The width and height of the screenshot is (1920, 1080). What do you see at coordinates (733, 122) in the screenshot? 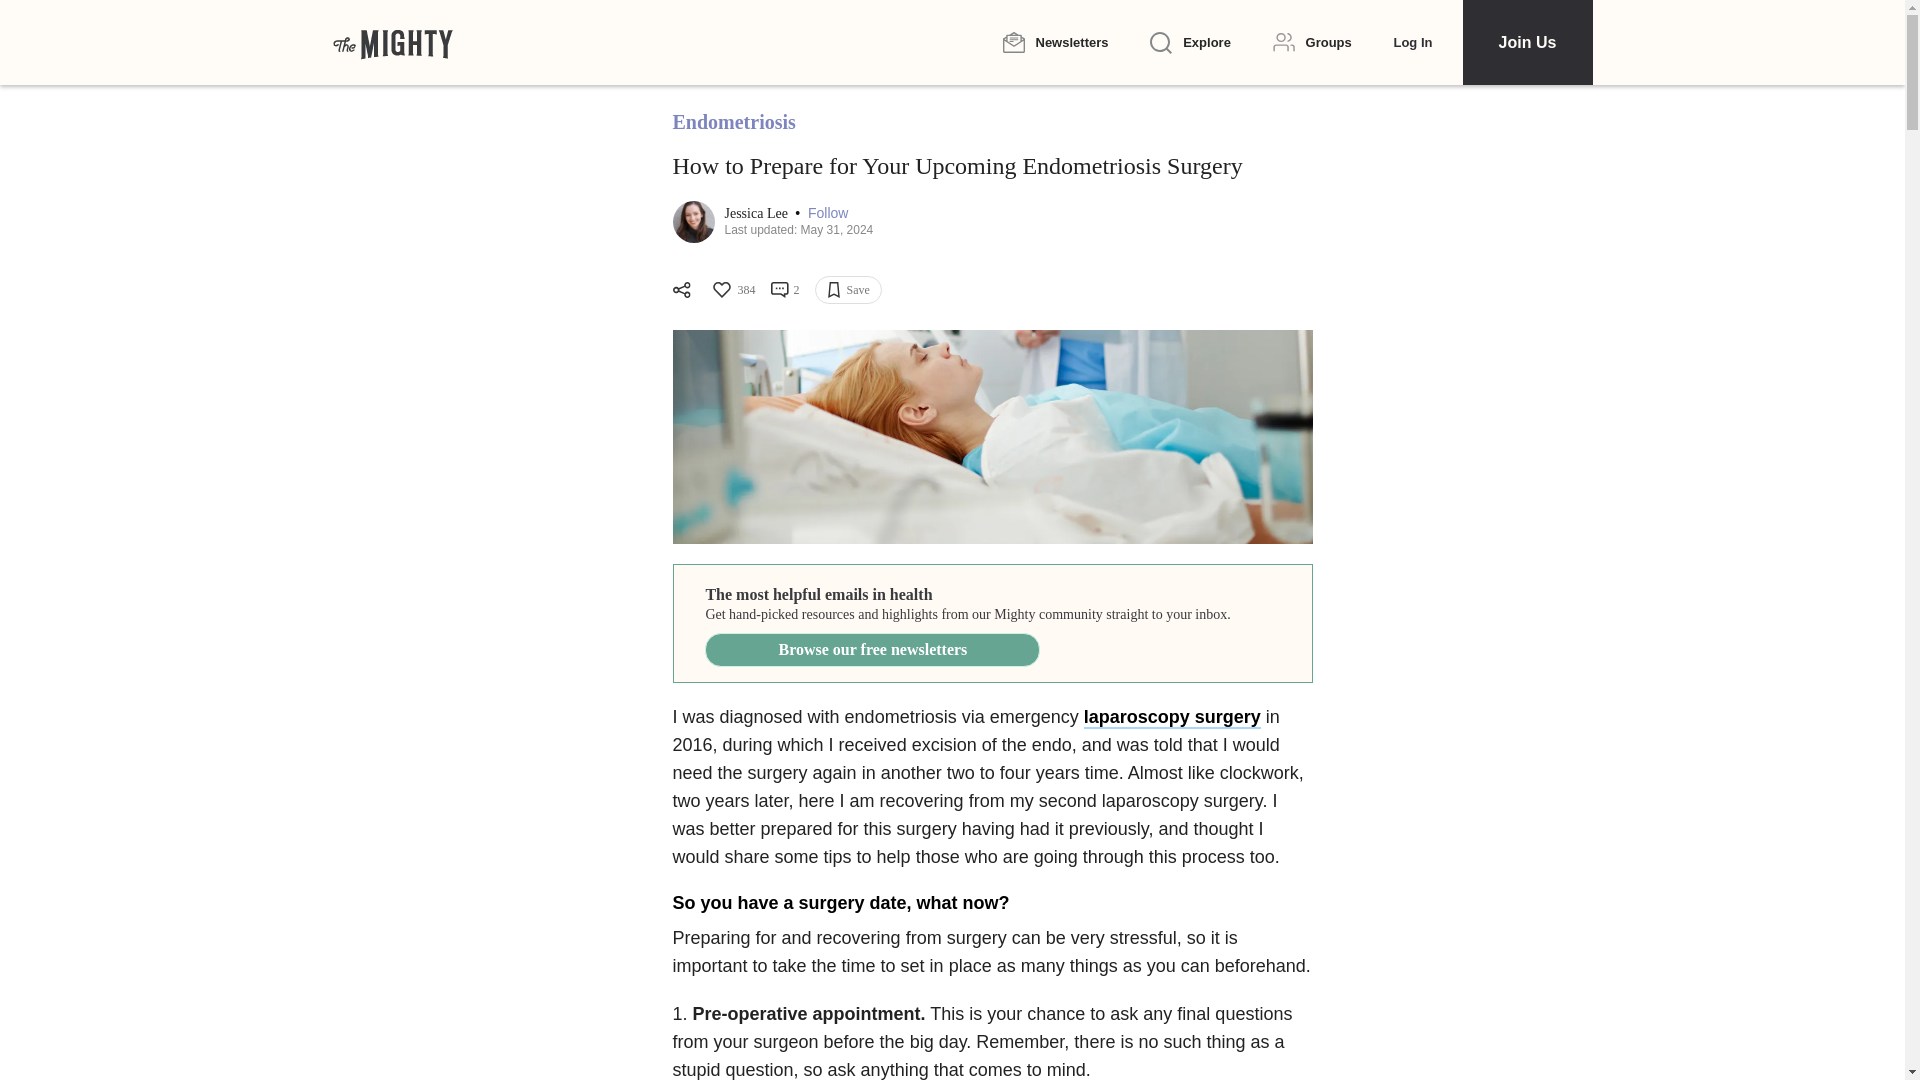
I see `Endometriosis` at bounding box center [733, 122].